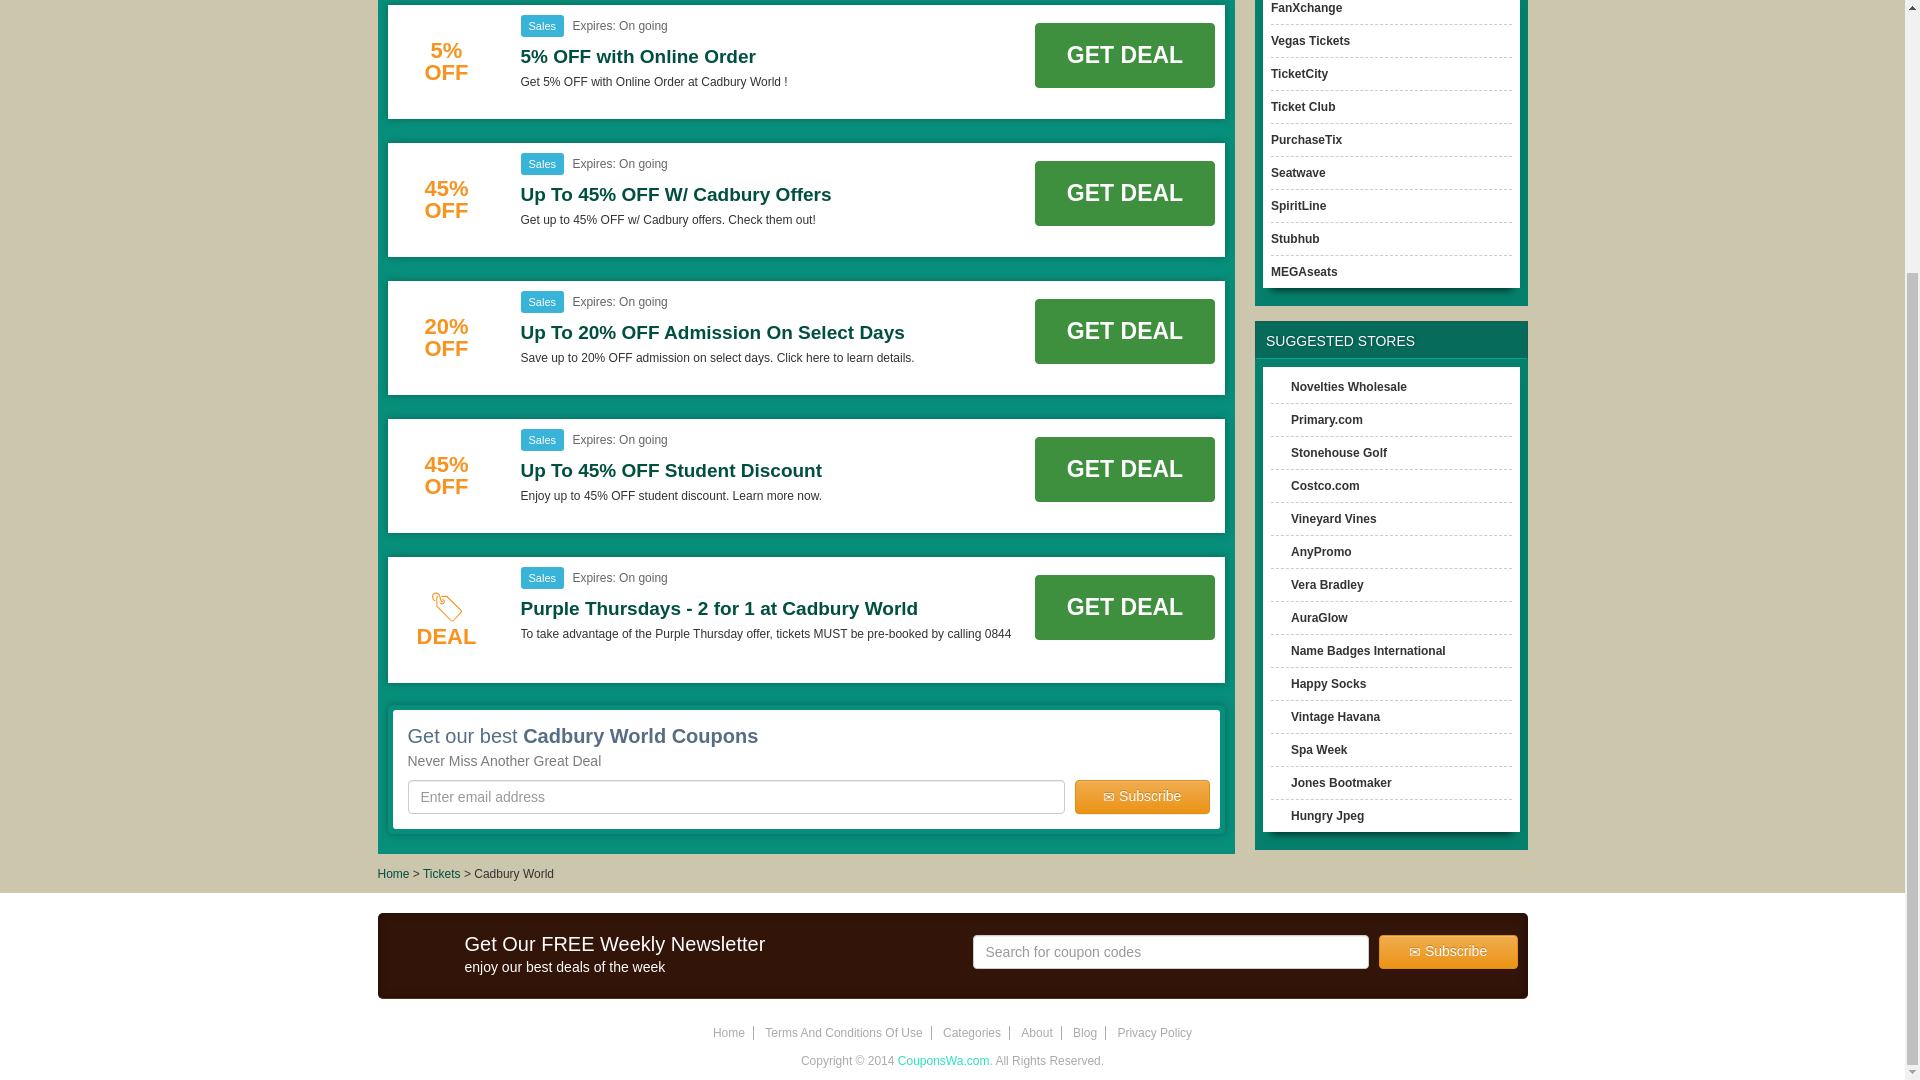 This screenshot has height=1080, width=1920. I want to click on TicketCity, so click(1300, 74).